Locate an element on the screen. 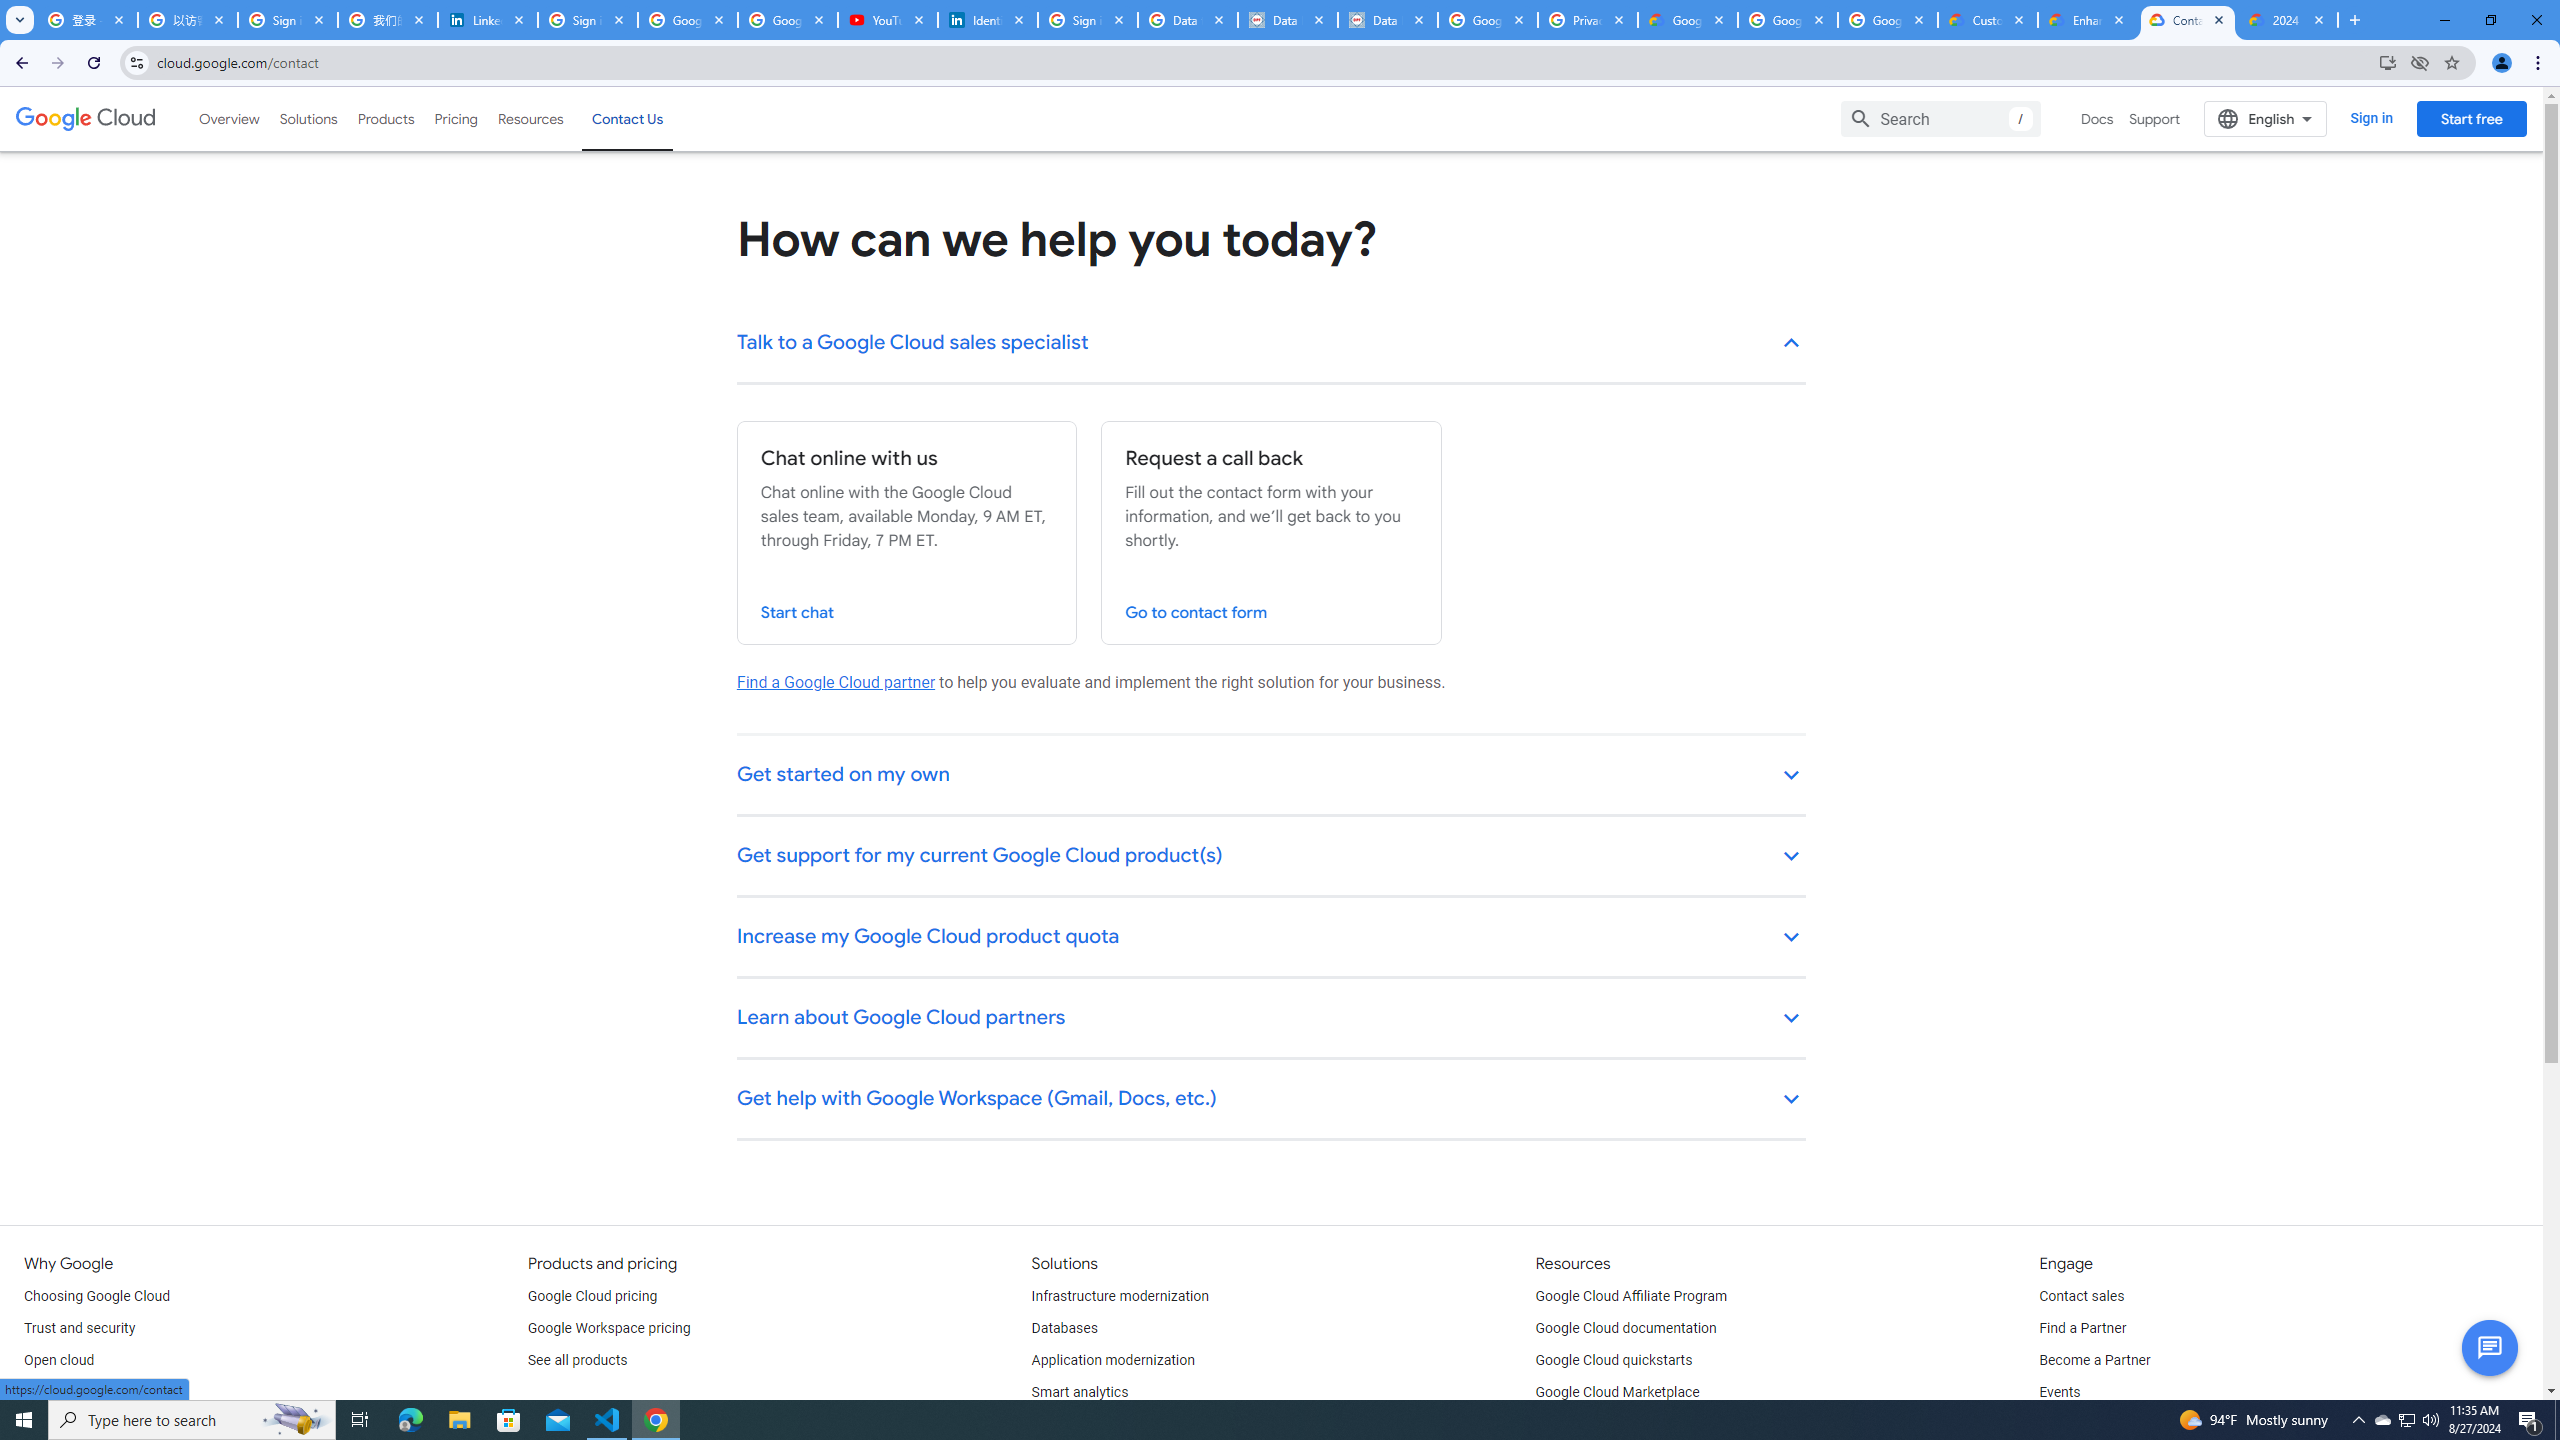 The width and height of the screenshot is (2560, 1440). Become a Partner is located at coordinates (2094, 1360).